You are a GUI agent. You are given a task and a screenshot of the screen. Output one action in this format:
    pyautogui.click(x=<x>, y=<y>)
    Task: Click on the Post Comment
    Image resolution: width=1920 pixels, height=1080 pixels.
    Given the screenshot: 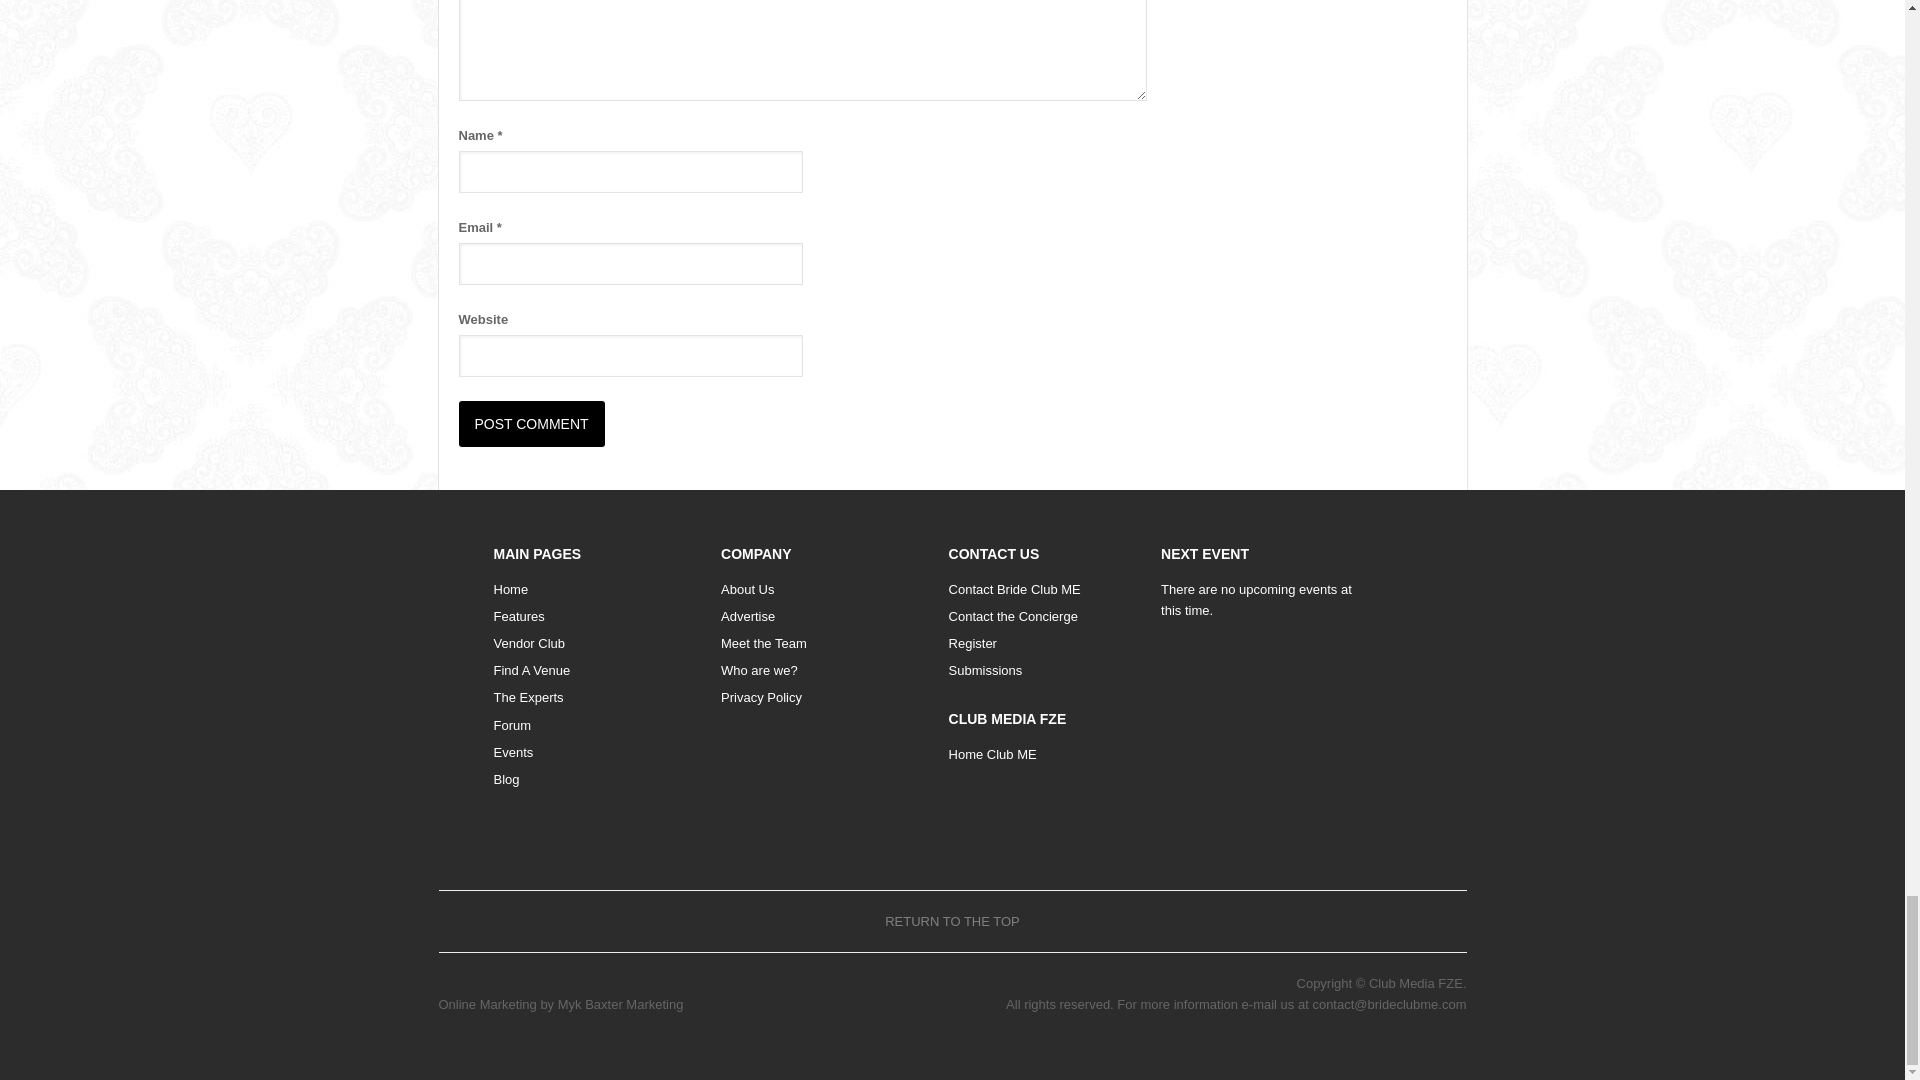 What is the action you would take?
    pyautogui.click(x=531, y=424)
    